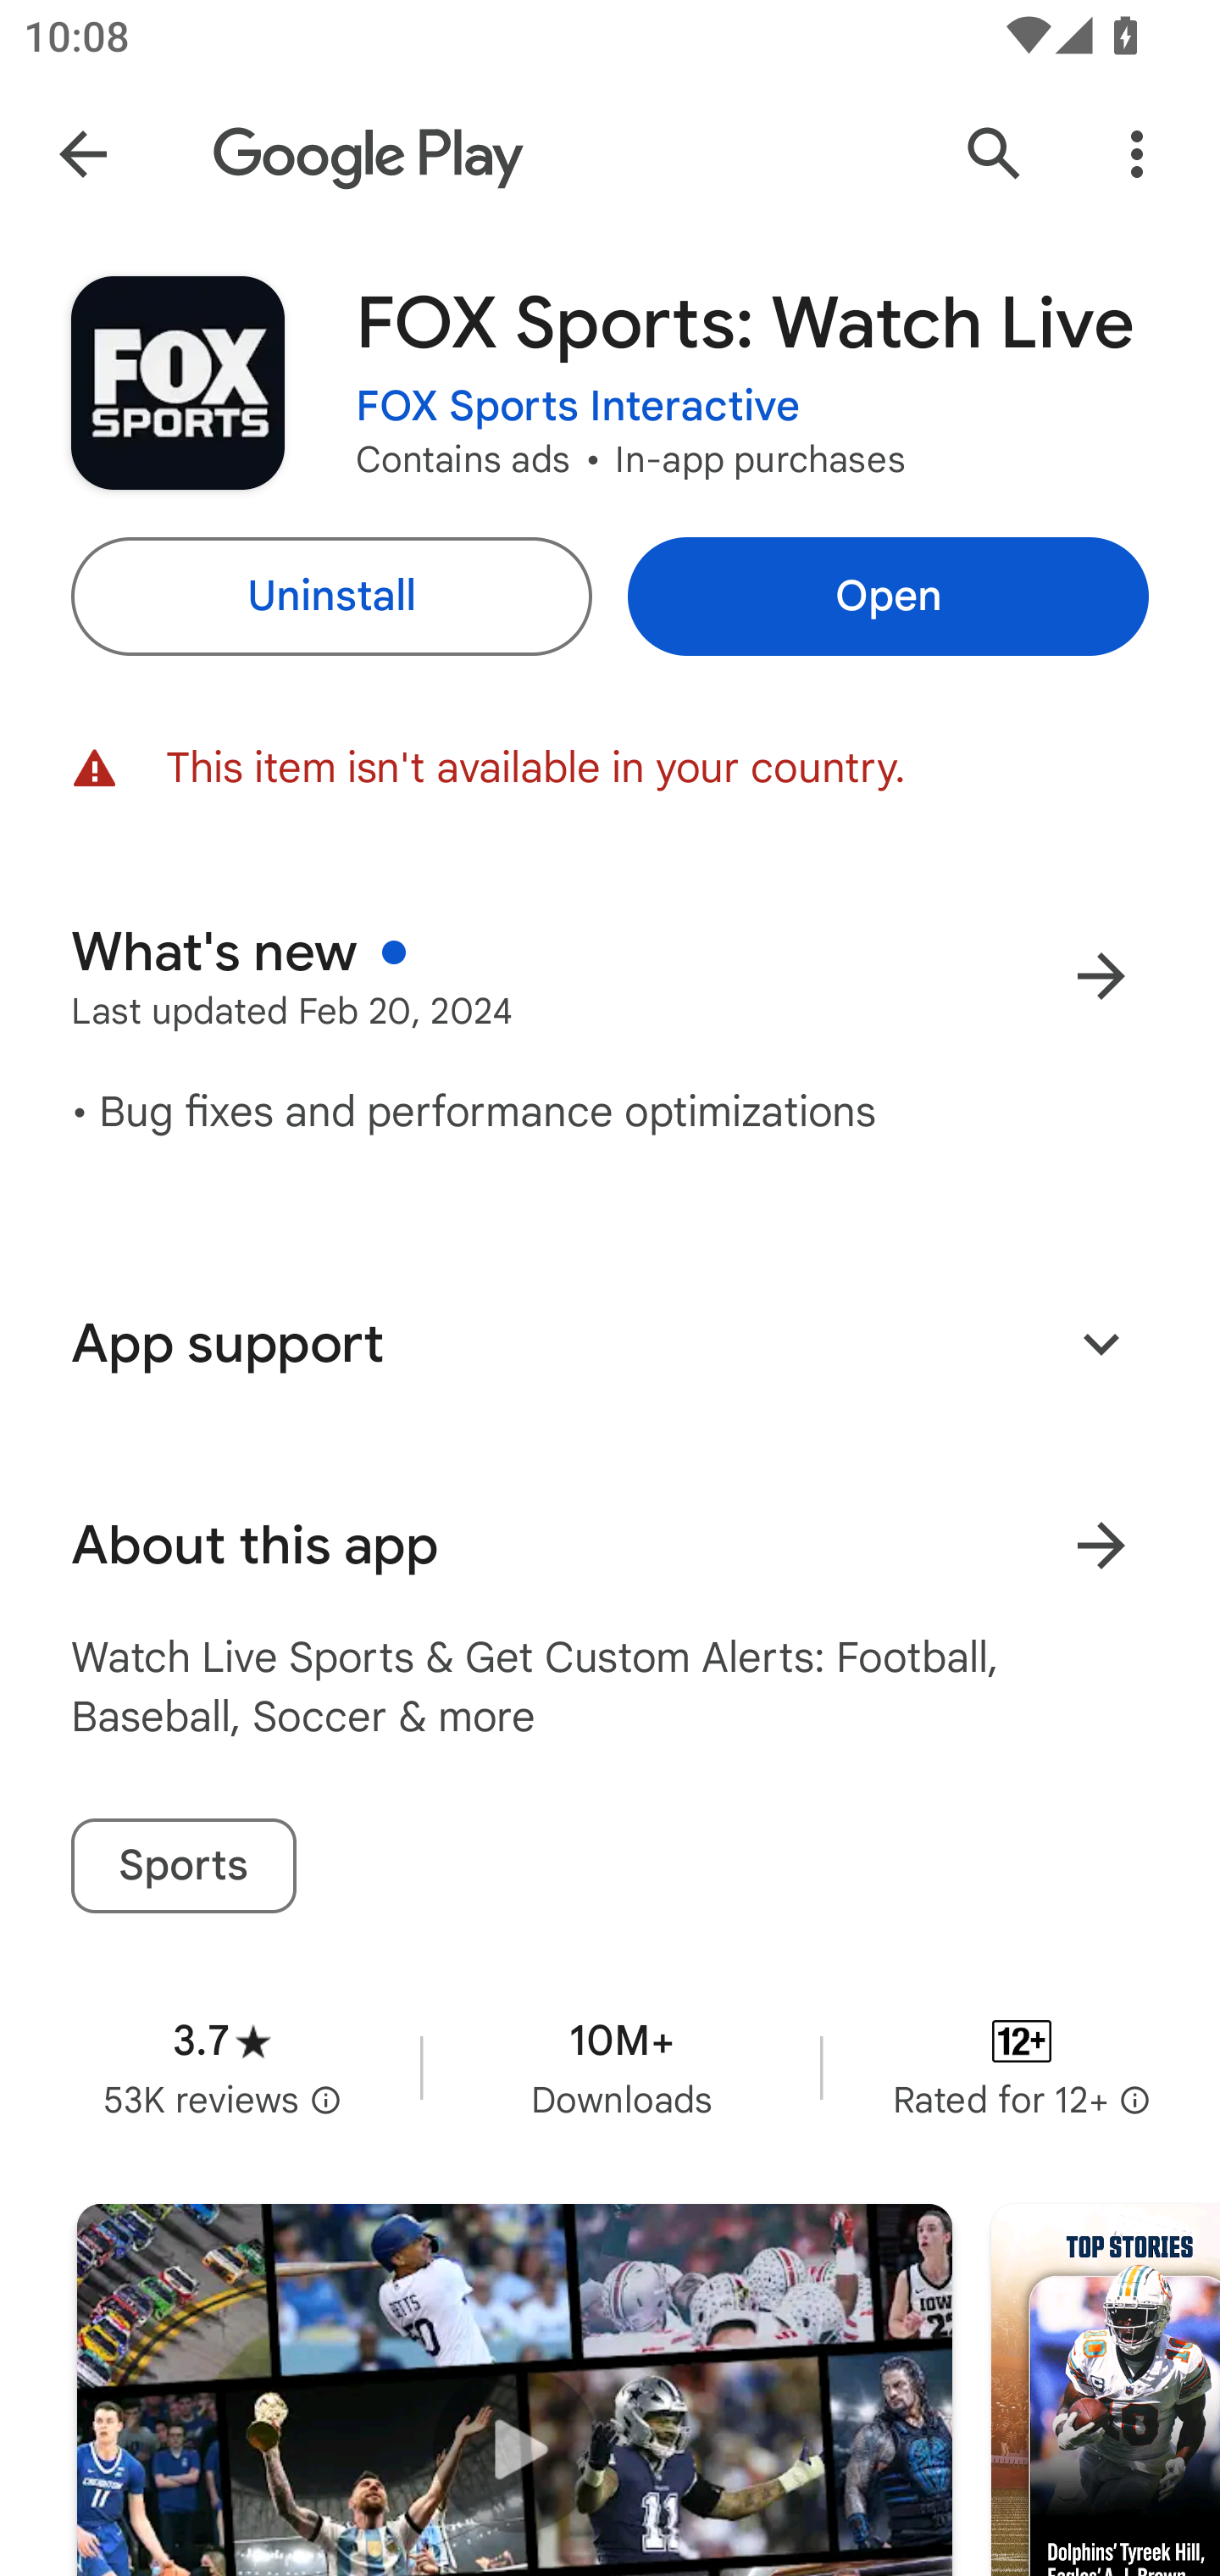 The height and width of the screenshot is (2576, 1220). What do you see at coordinates (1022, 2067) in the screenshot?
I see `Content rating Rated for 12+` at bounding box center [1022, 2067].